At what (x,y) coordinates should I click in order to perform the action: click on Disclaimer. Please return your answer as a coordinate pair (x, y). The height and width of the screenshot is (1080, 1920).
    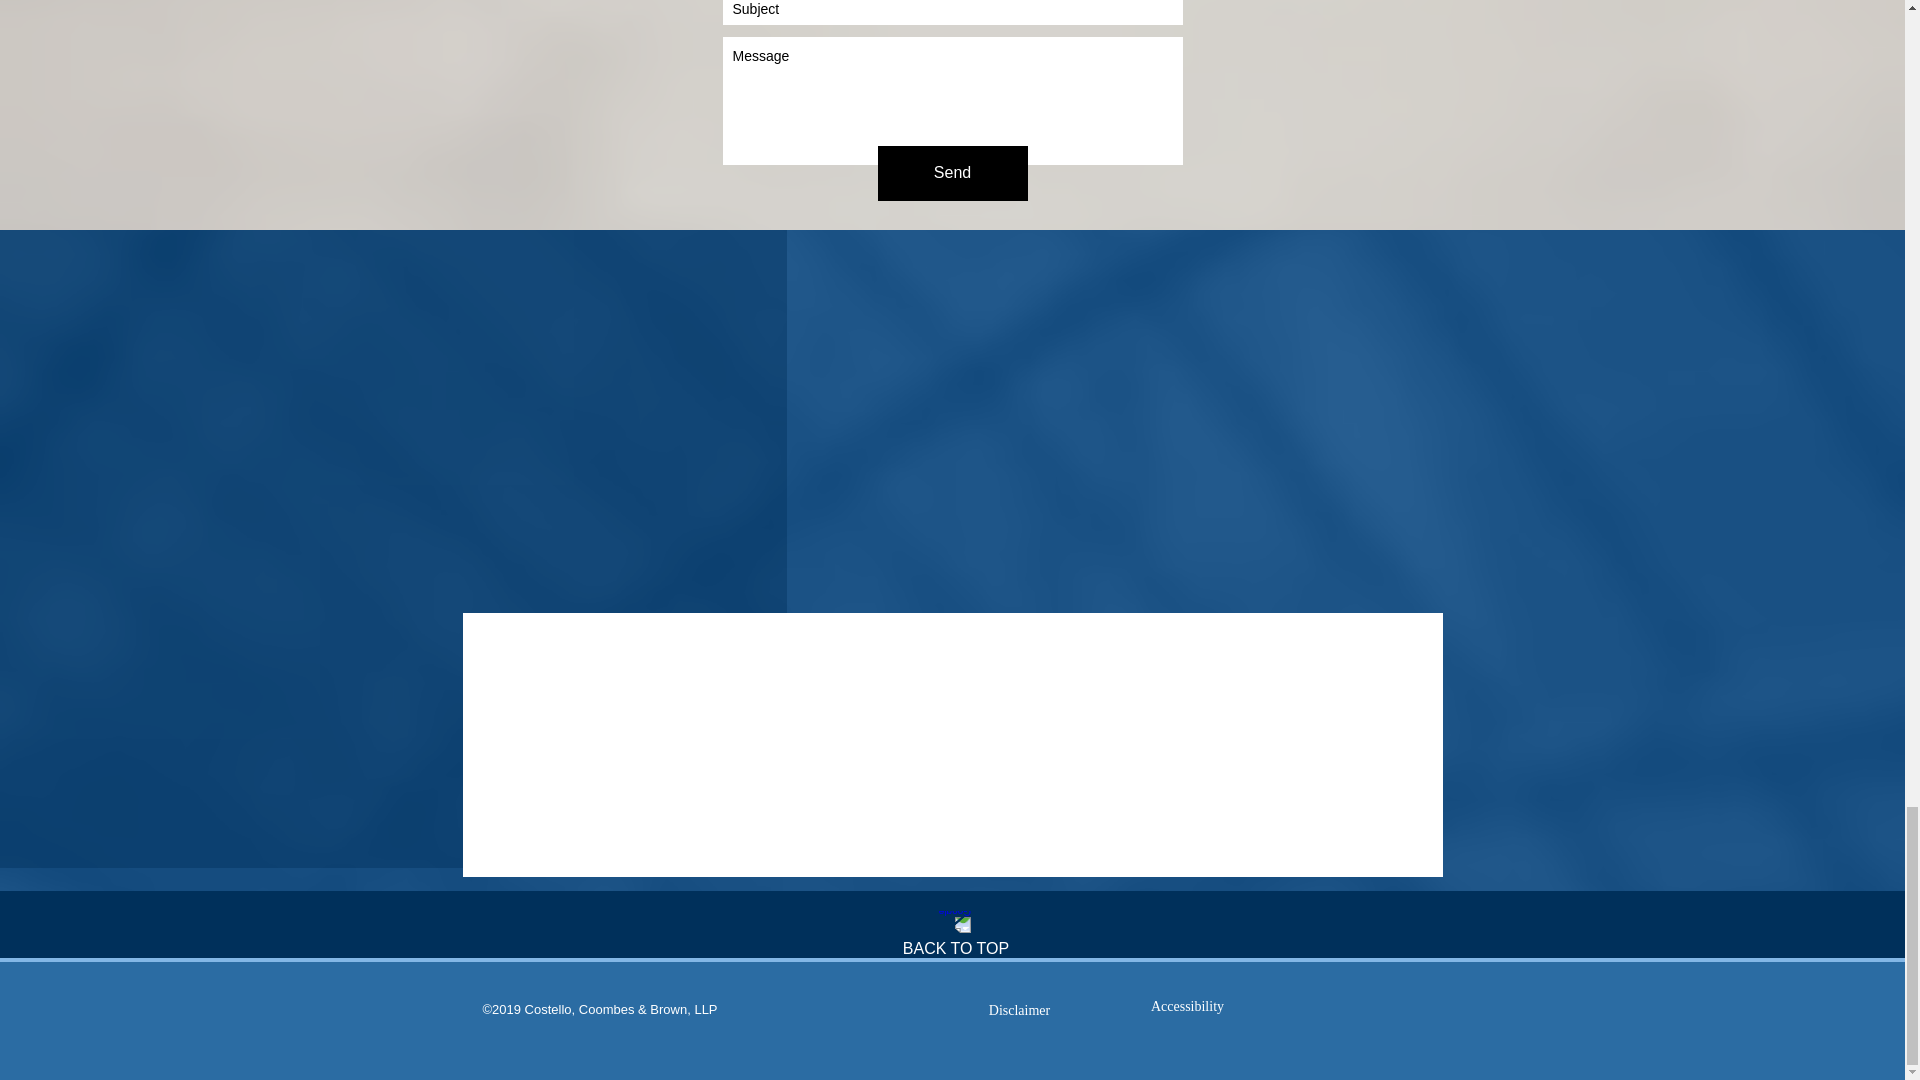
    Looking at the image, I should click on (1019, 1011).